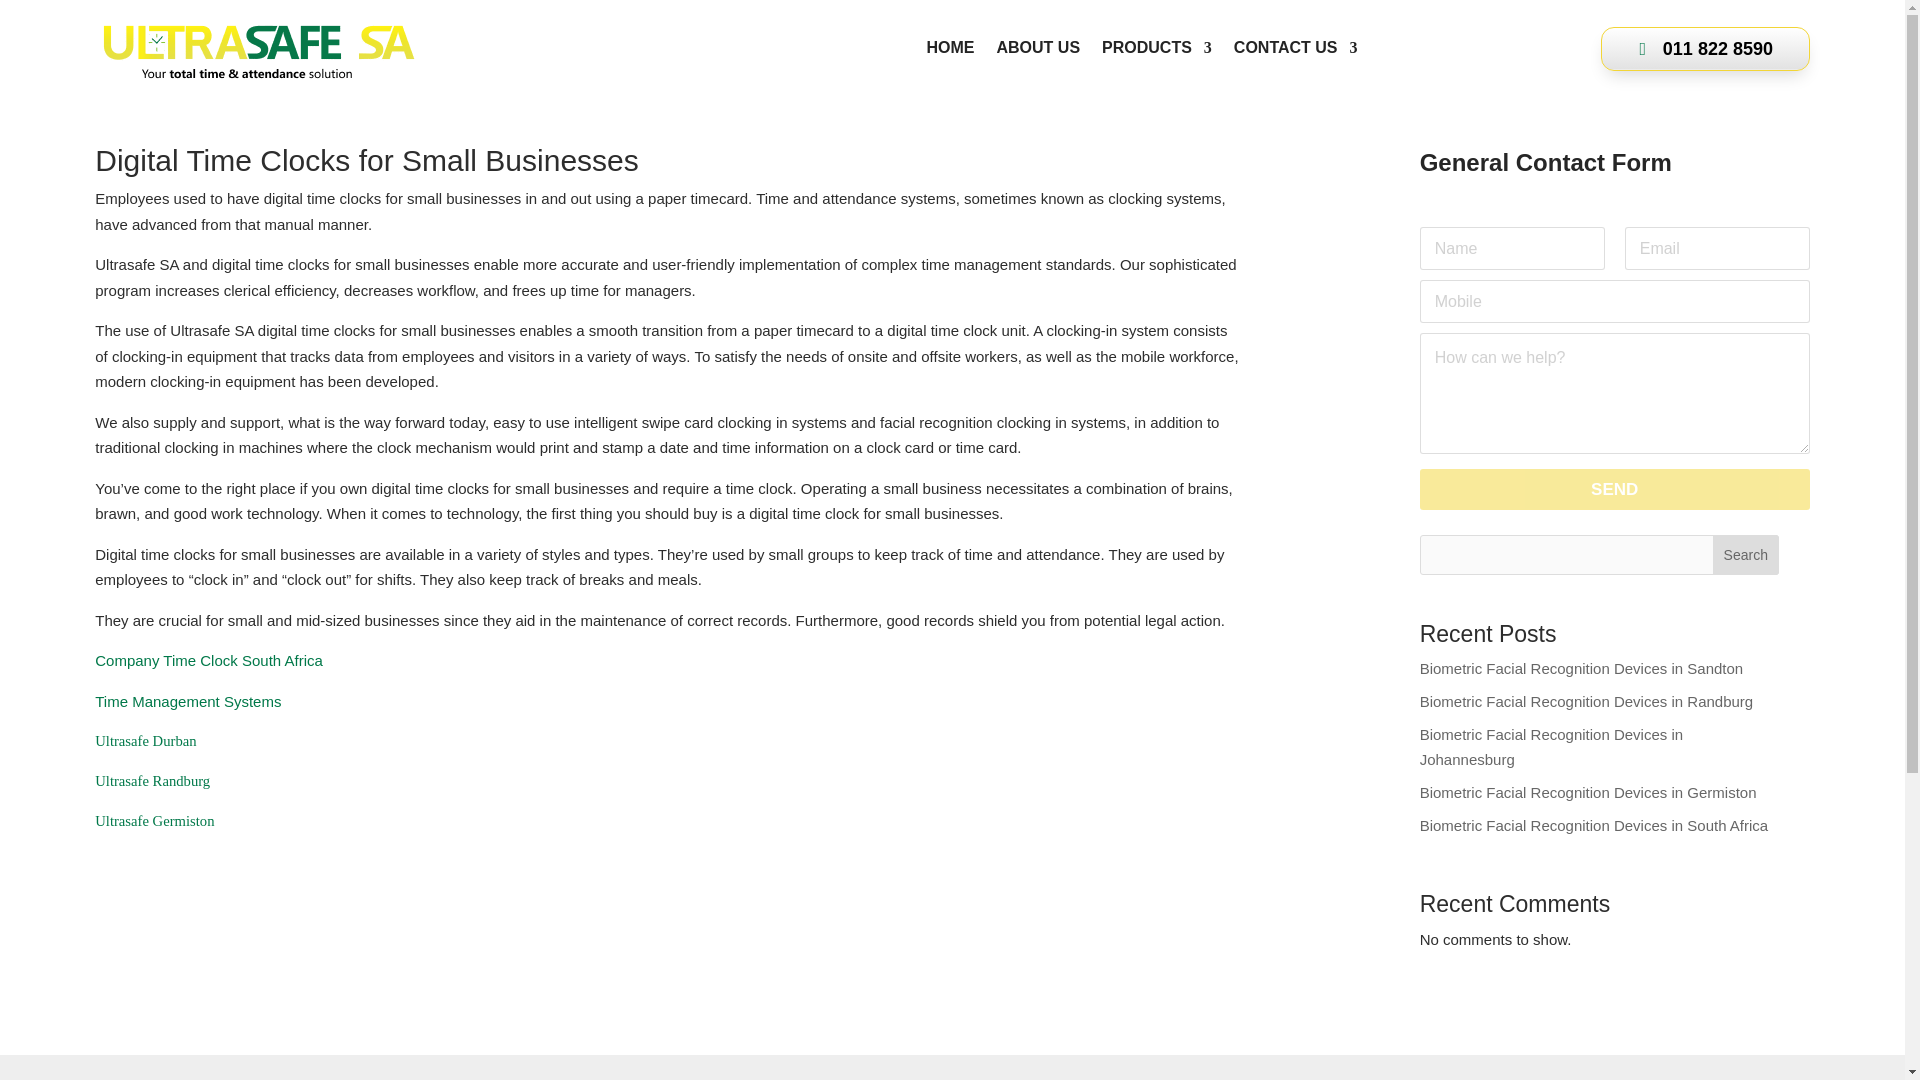 The width and height of the screenshot is (1920, 1080). I want to click on 011 822 8590, so click(1706, 48).